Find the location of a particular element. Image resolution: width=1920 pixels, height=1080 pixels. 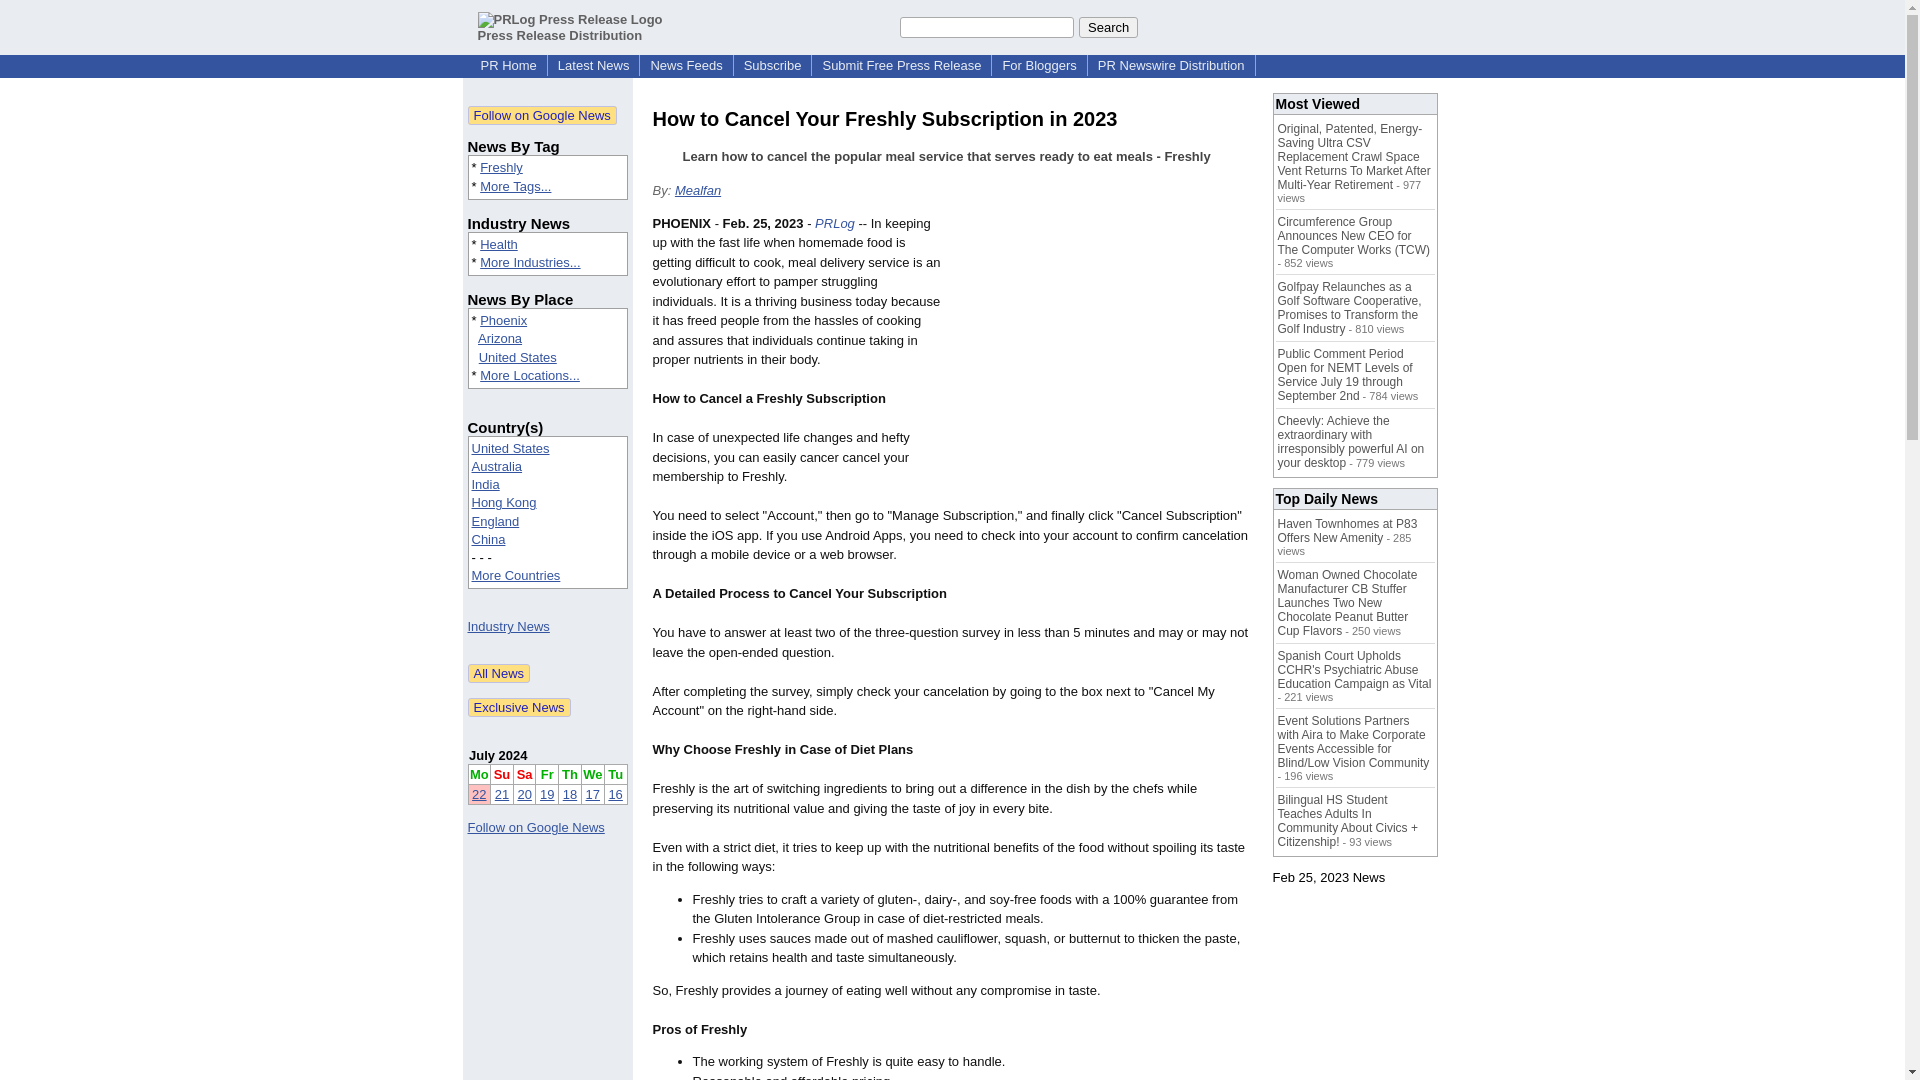

22 is located at coordinates (478, 794).